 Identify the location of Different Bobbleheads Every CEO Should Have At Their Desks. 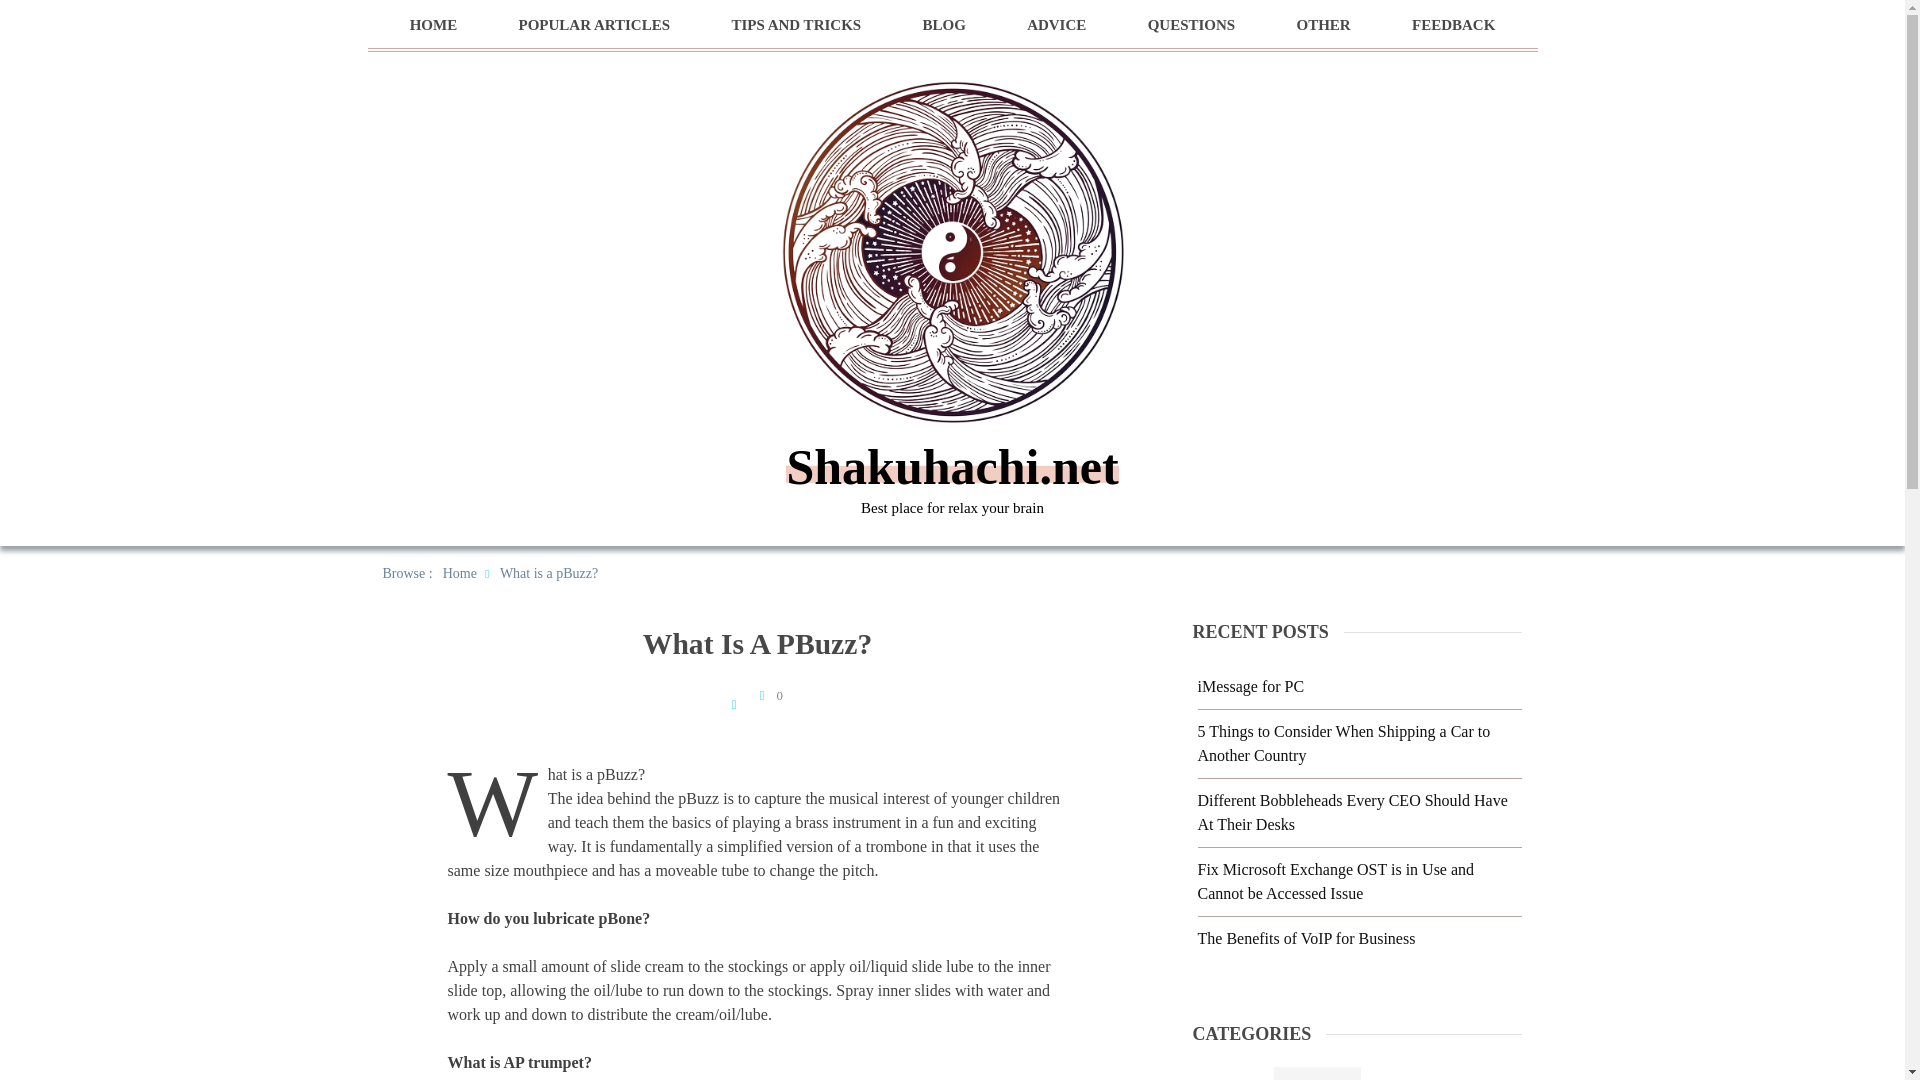
(1352, 812).